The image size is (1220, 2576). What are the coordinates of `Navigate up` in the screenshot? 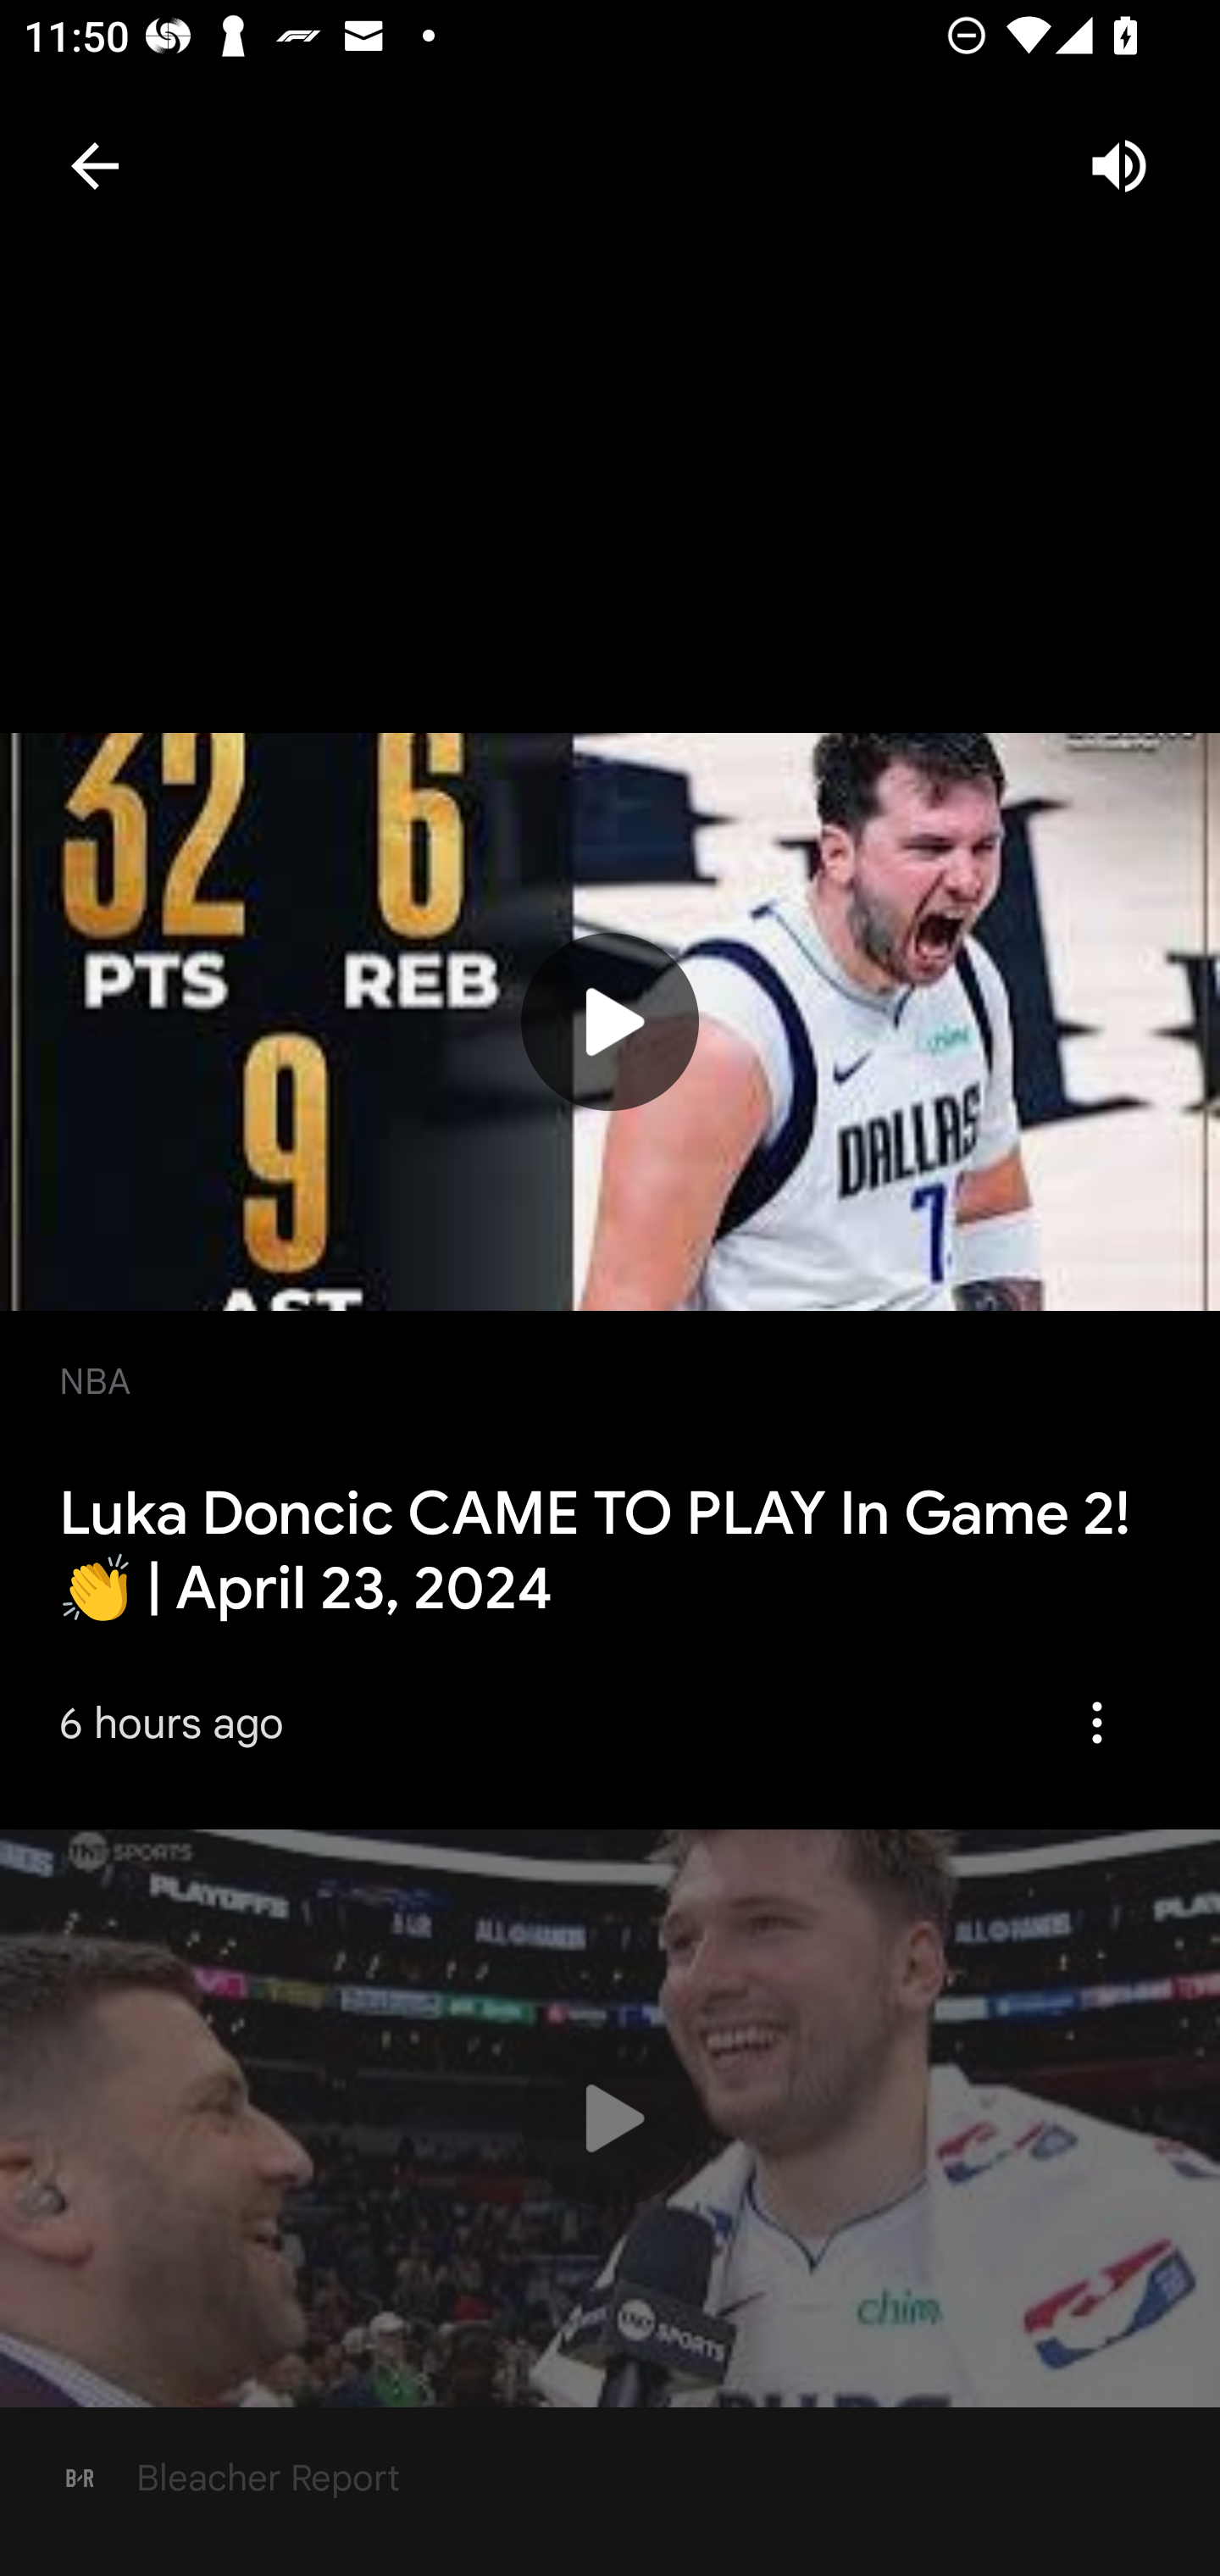 It's located at (94, 166).